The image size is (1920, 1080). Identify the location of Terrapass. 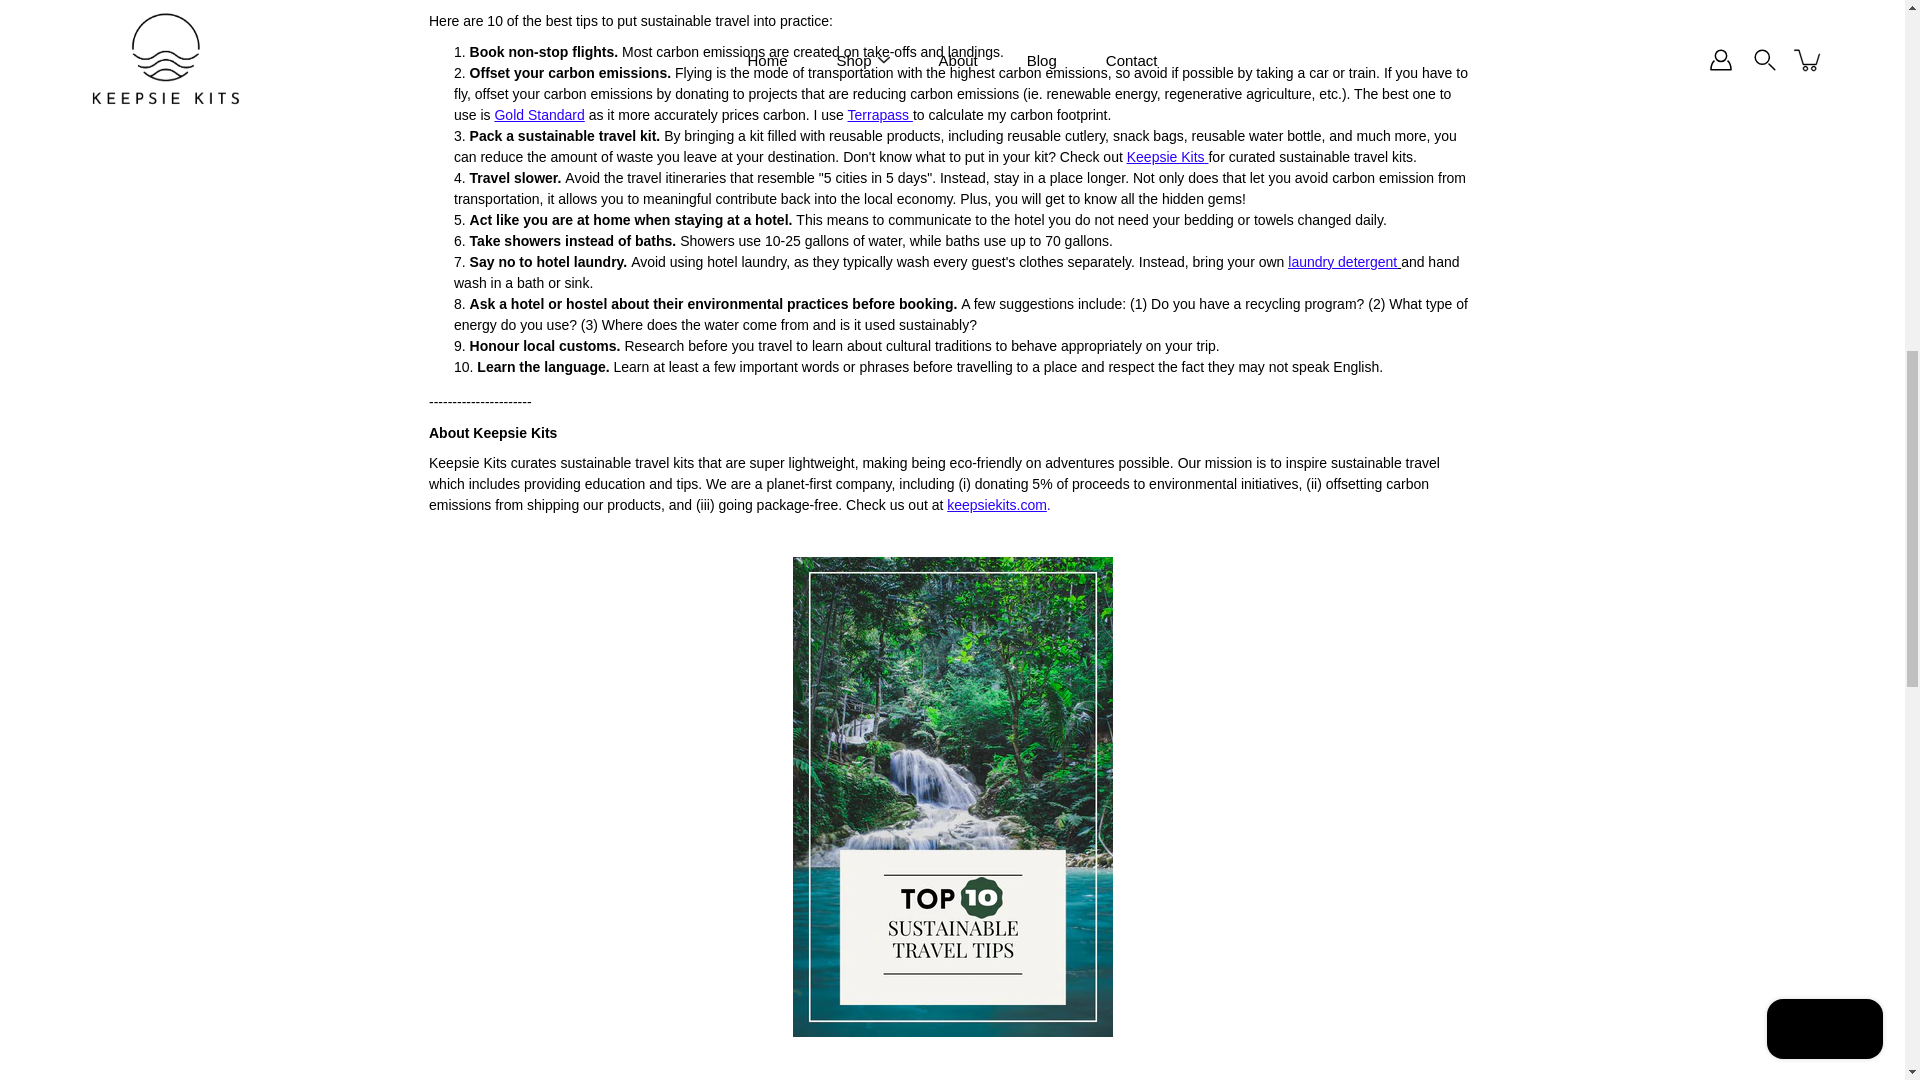
(878, 114).